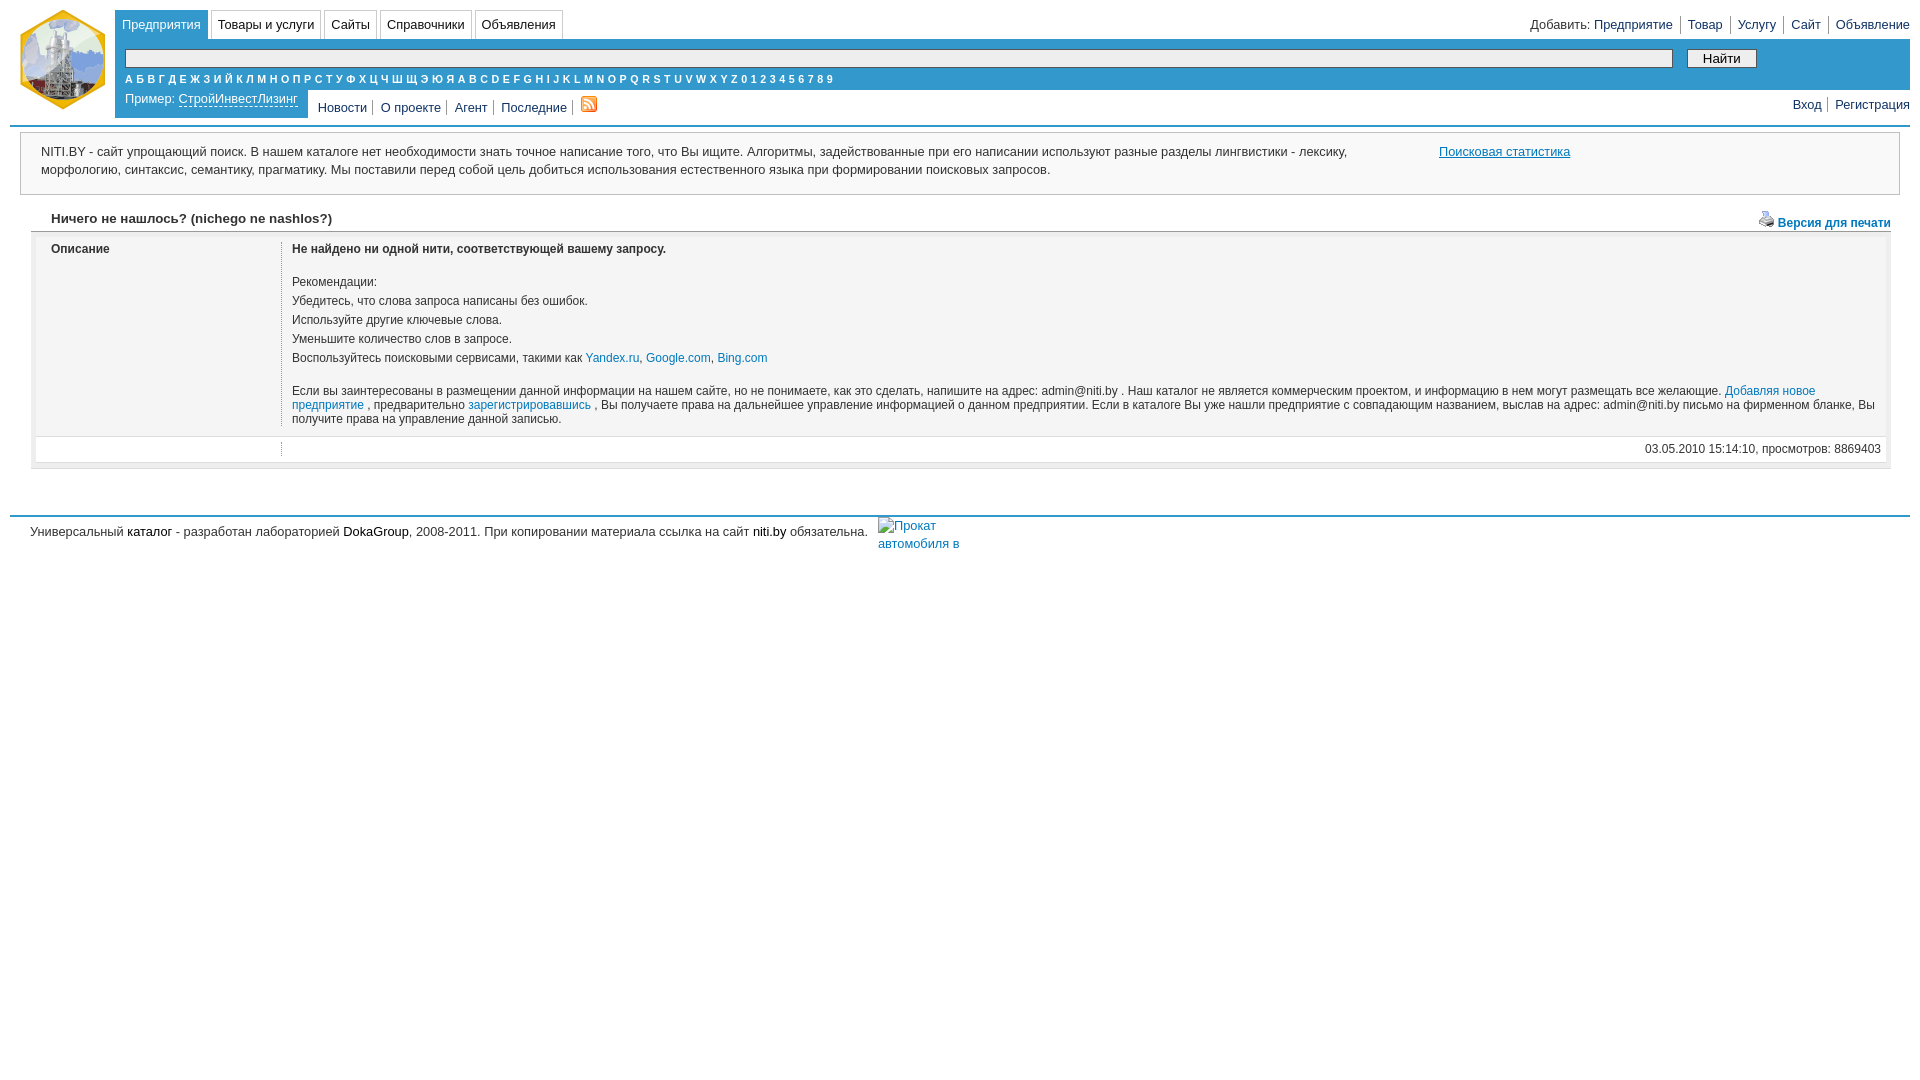 Image resolution: width=1920 pixels, height=1080 pixels. I want to click on E, so click(506, 79).